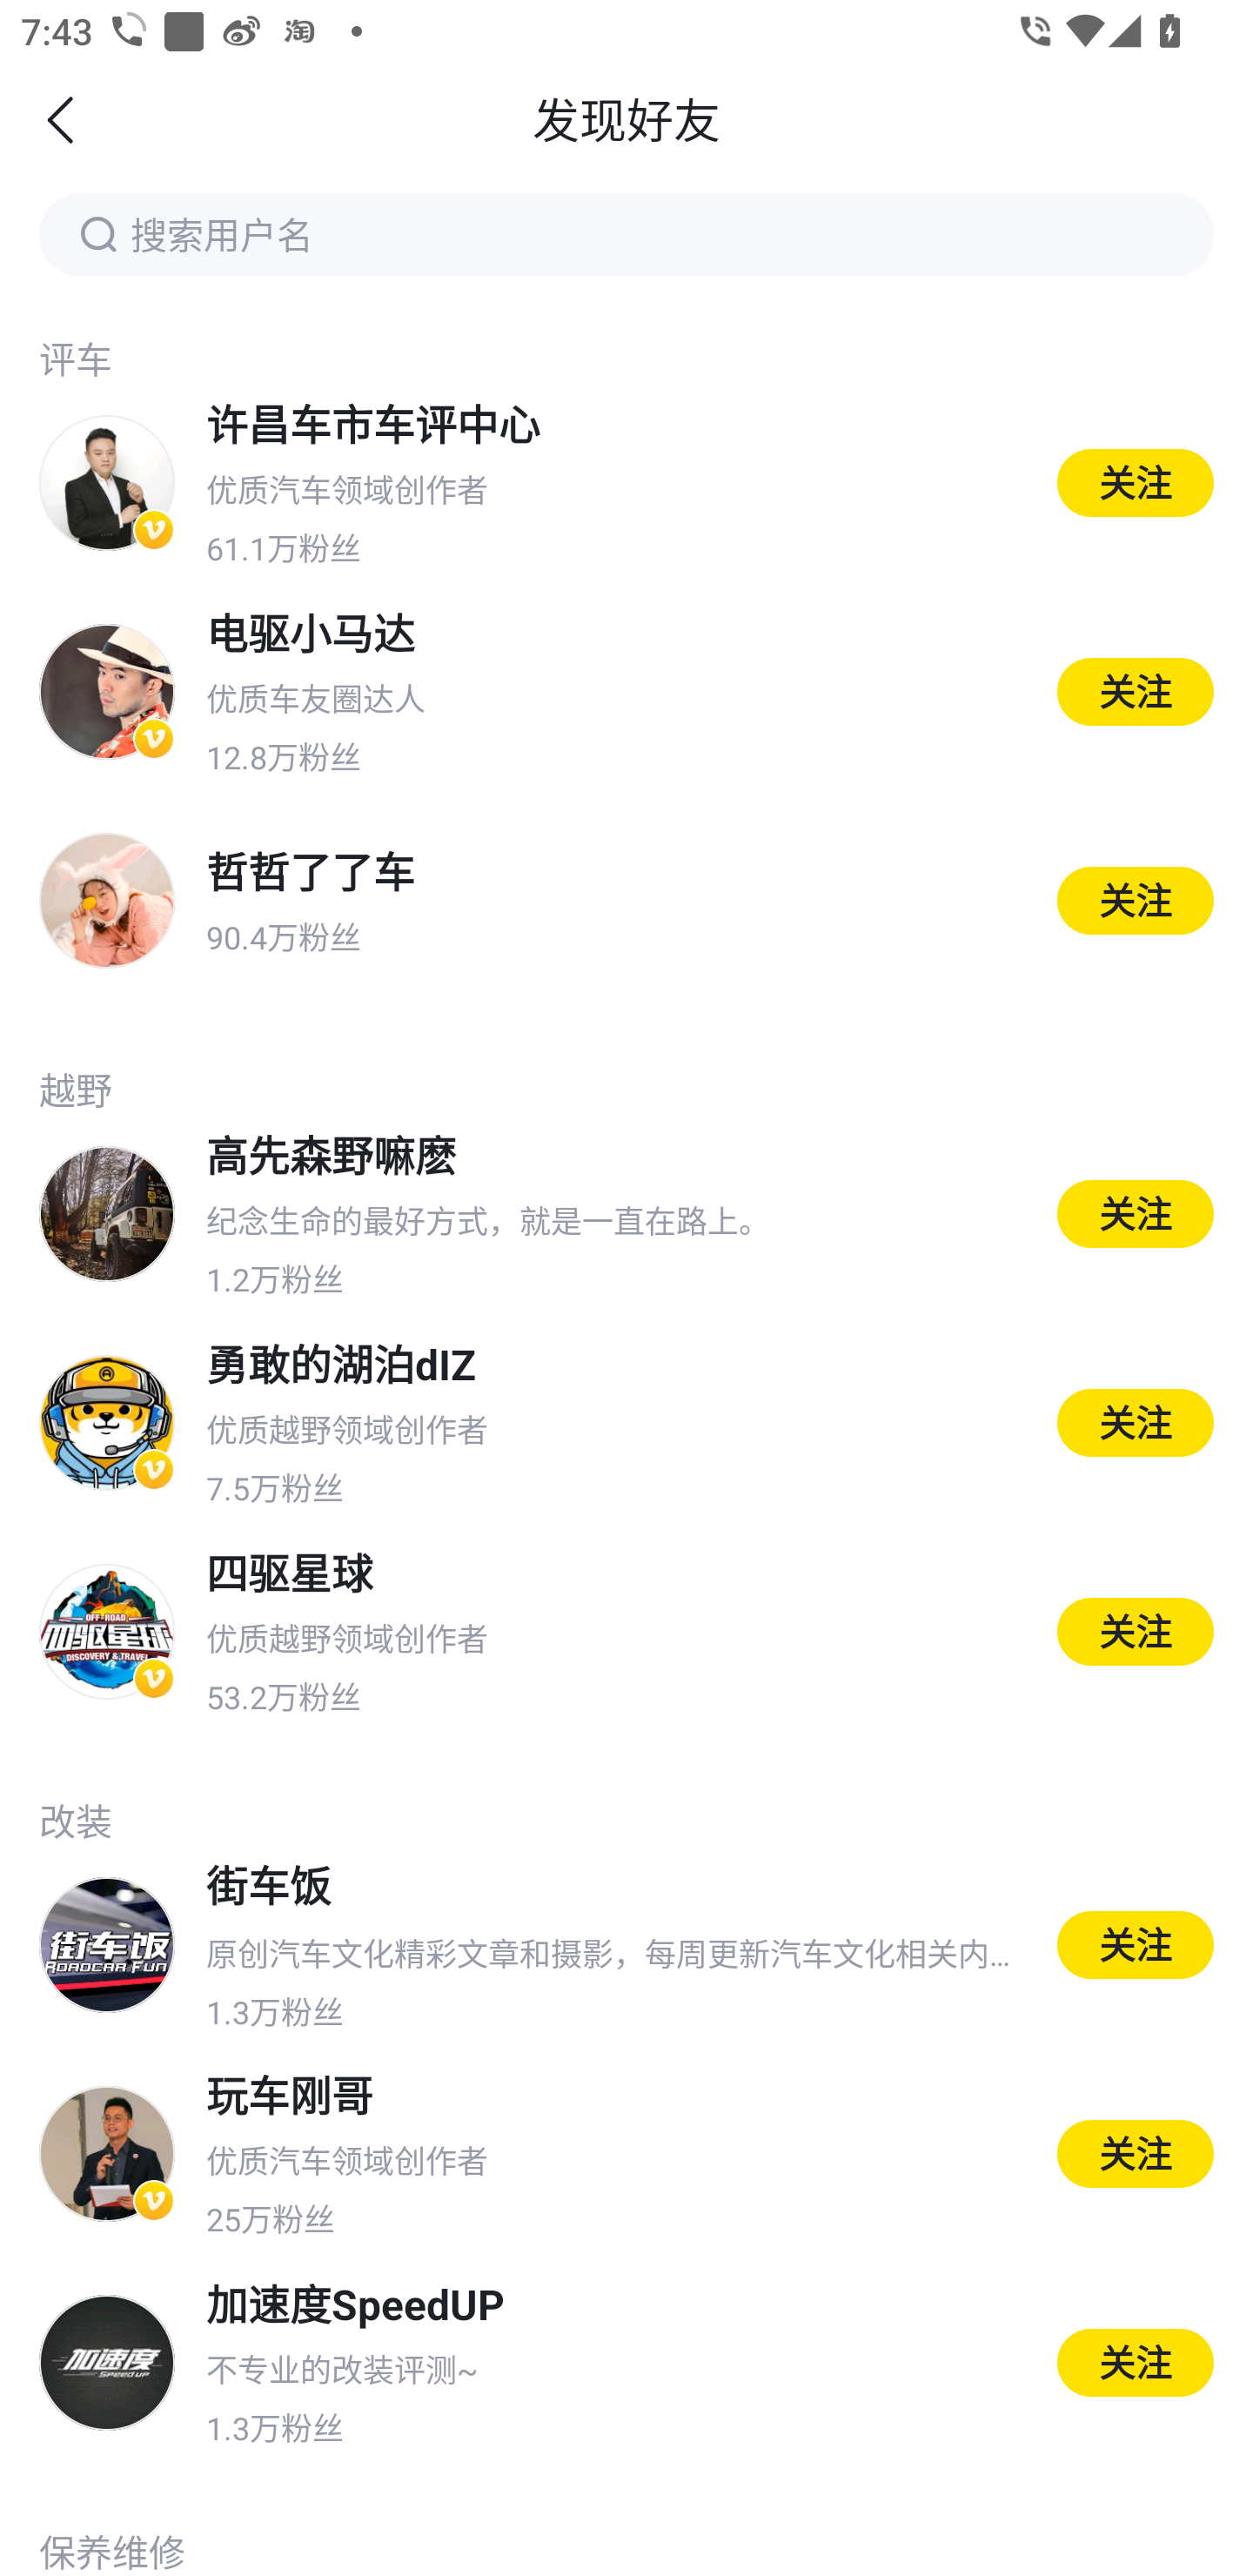  What do you see at coordinates (1136, 691) in the screenshot?
I see `关注` at bounding box center [1136, 691].